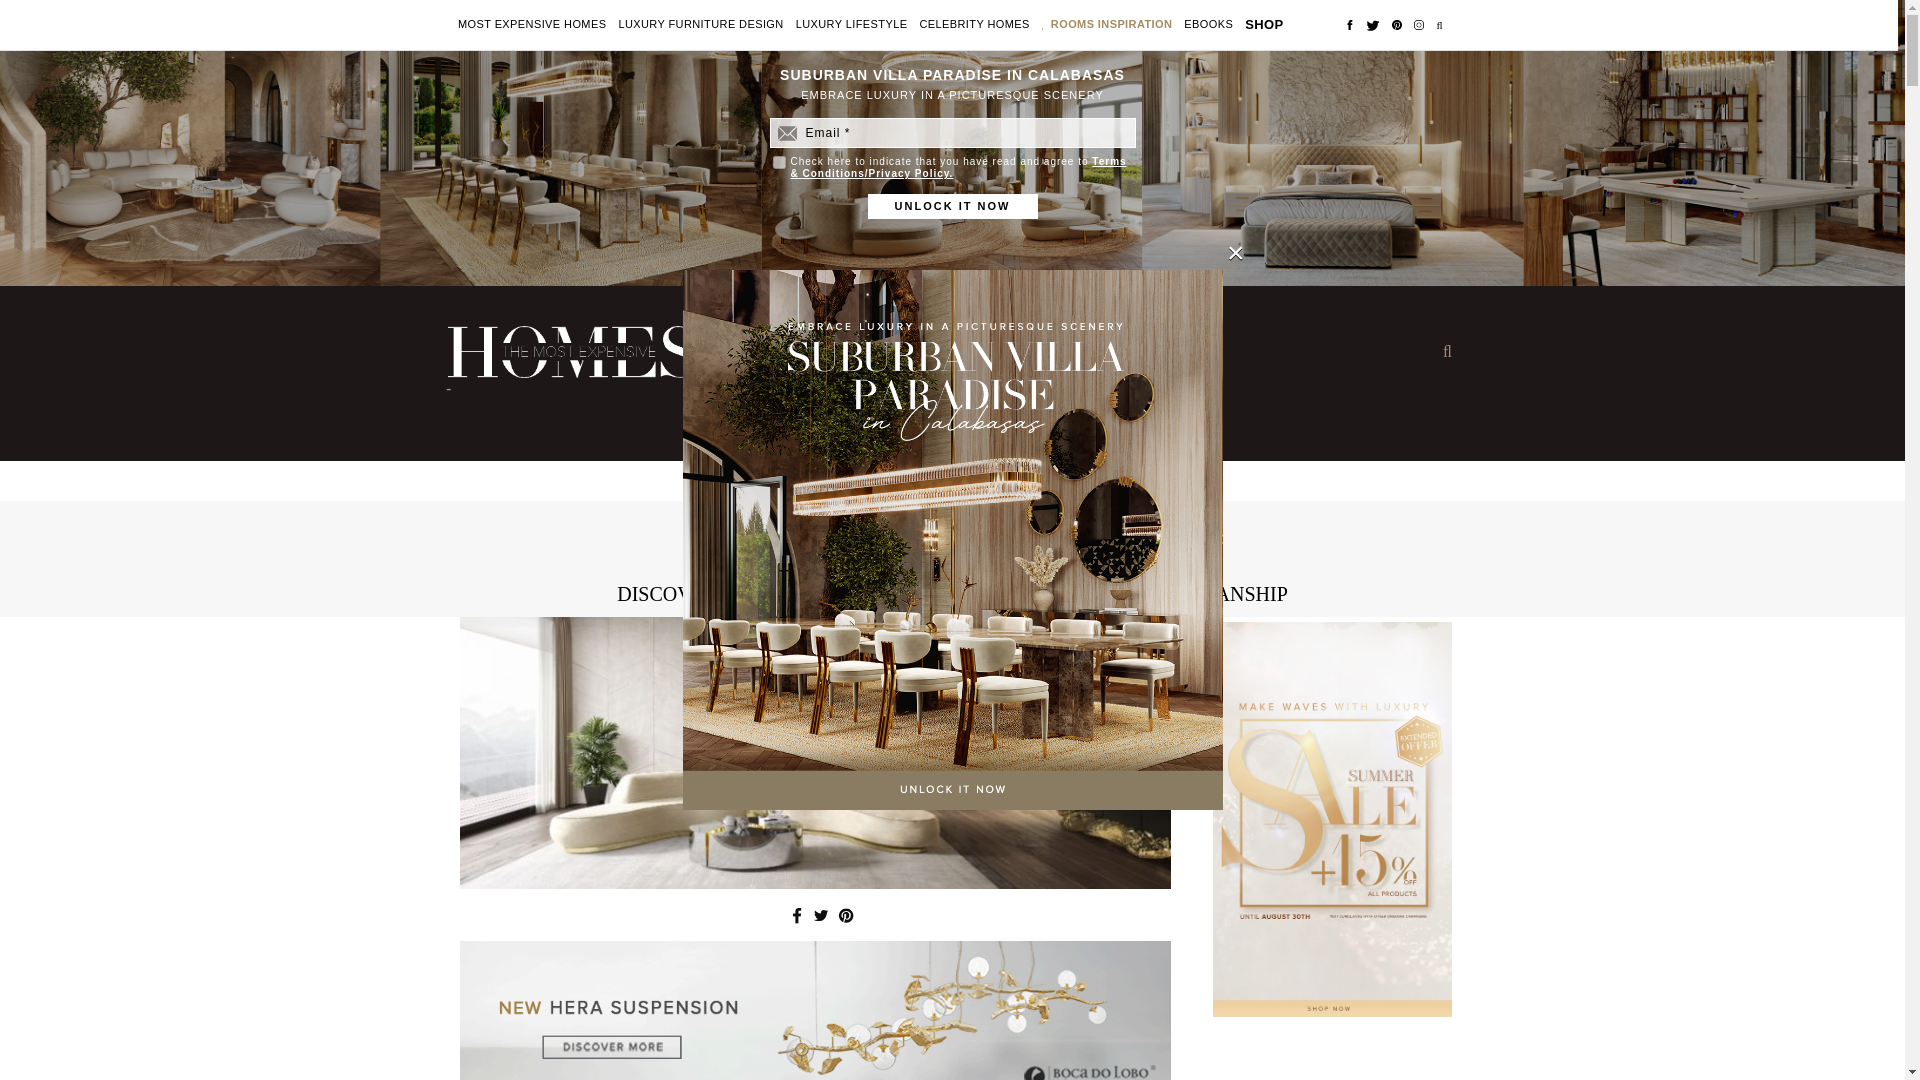 This screenshot has height=1080, width=1920. What do you see at coordinates (532, 25) in the screenshot?
I see `MOST EXPENSIVE HOMES` at bounding box center [532, 25].